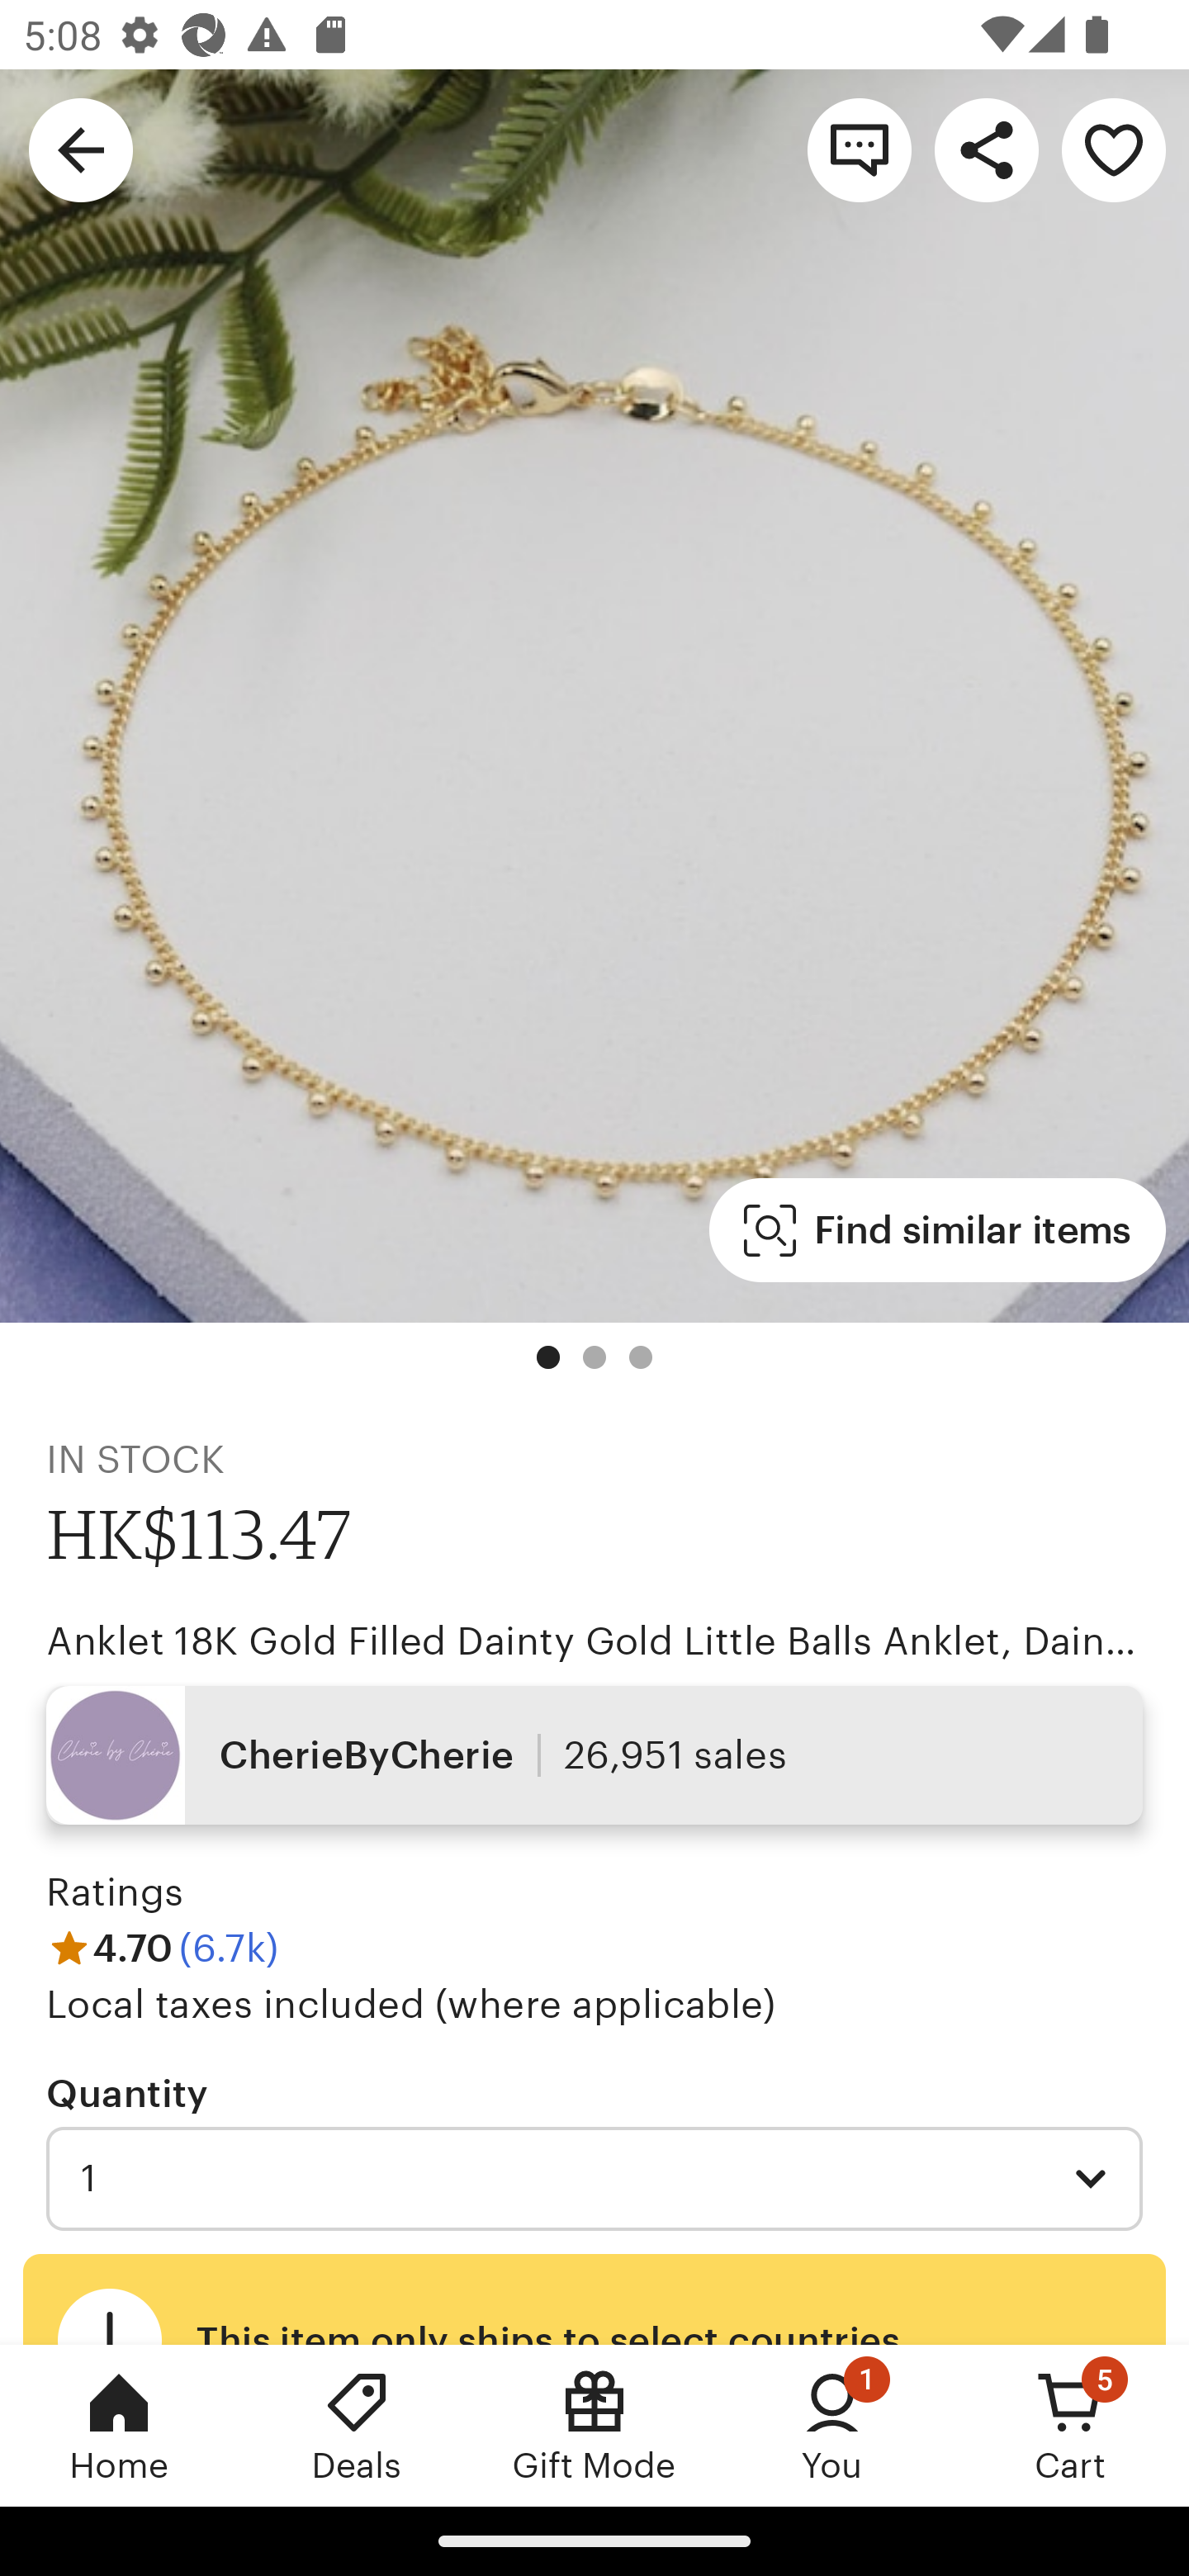  What do you see at coordinates (1070, 2425) in the screenshot?
I see `Cart, 5 new notifications Cart` at bounding box center [1070, 2425].